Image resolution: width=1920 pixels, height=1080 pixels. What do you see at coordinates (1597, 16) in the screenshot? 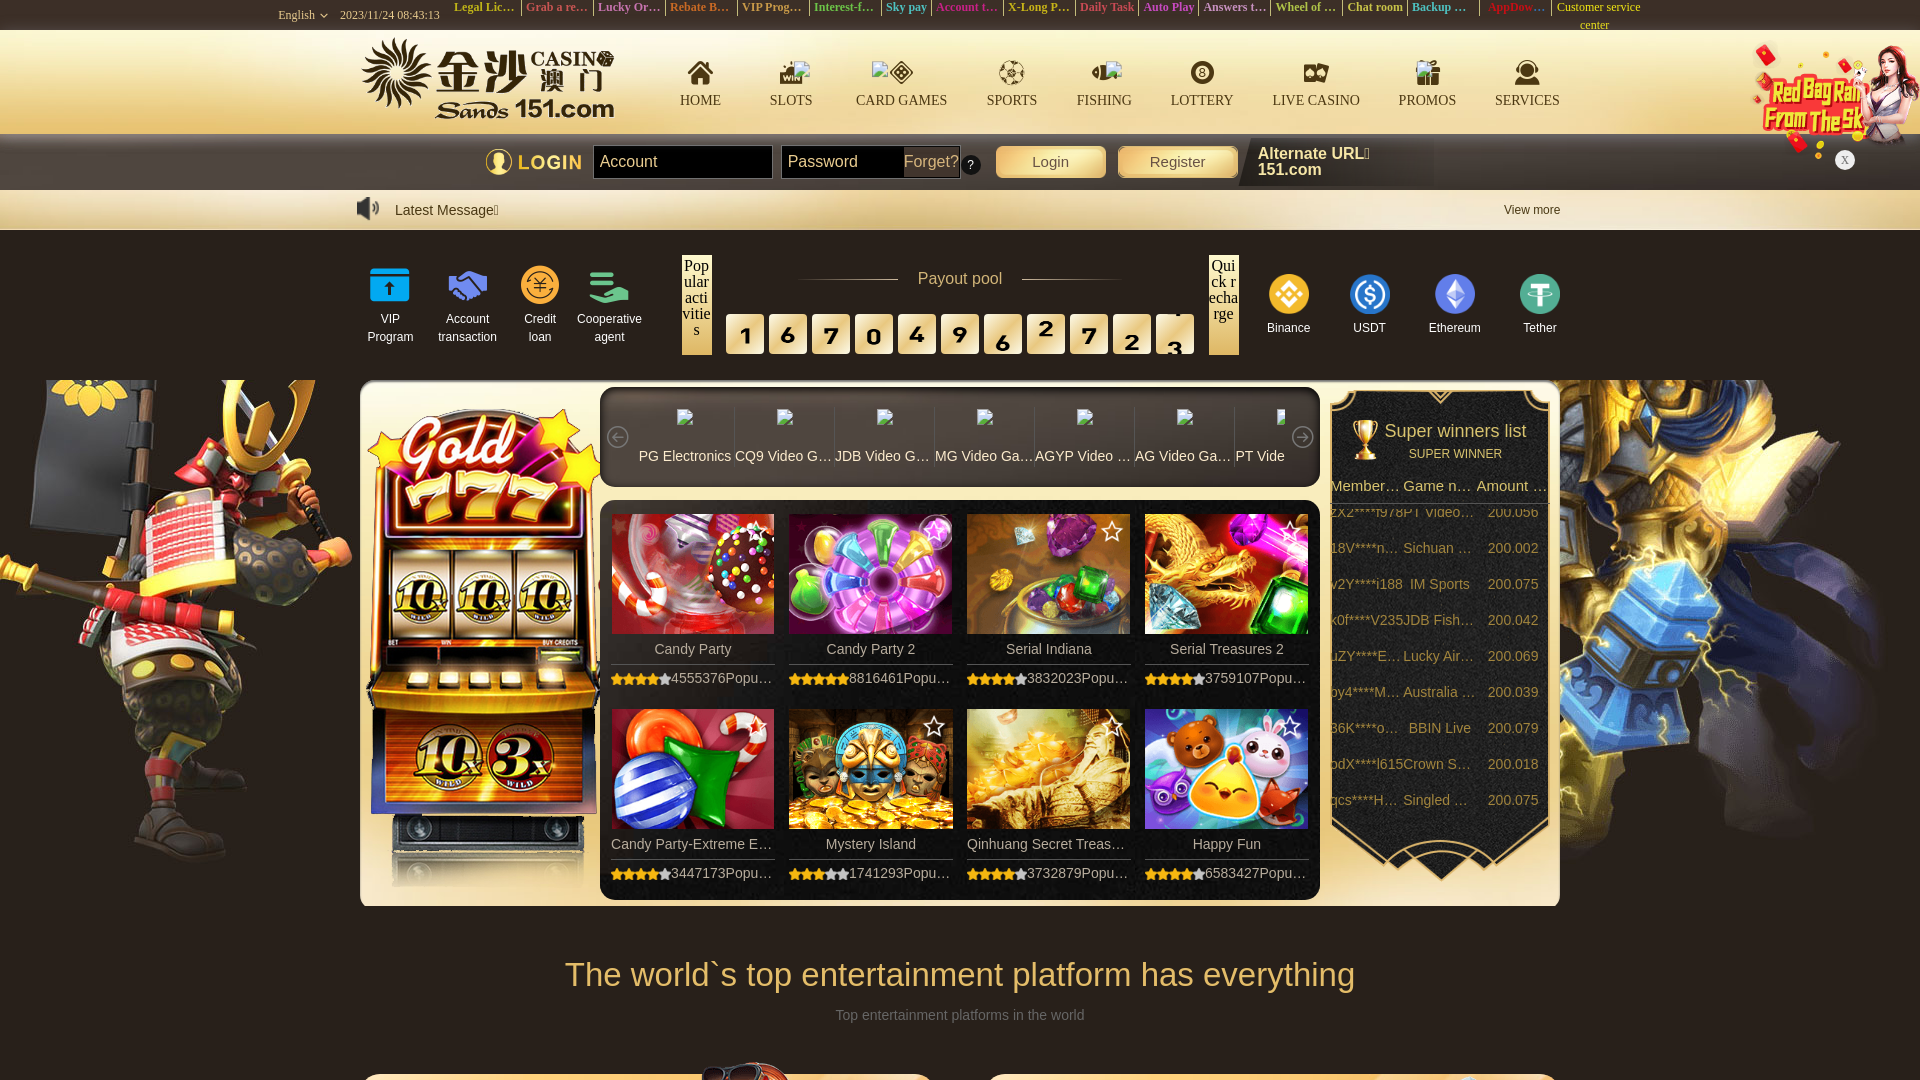
I see `Customer service center` at bounding box center [1597, 16].